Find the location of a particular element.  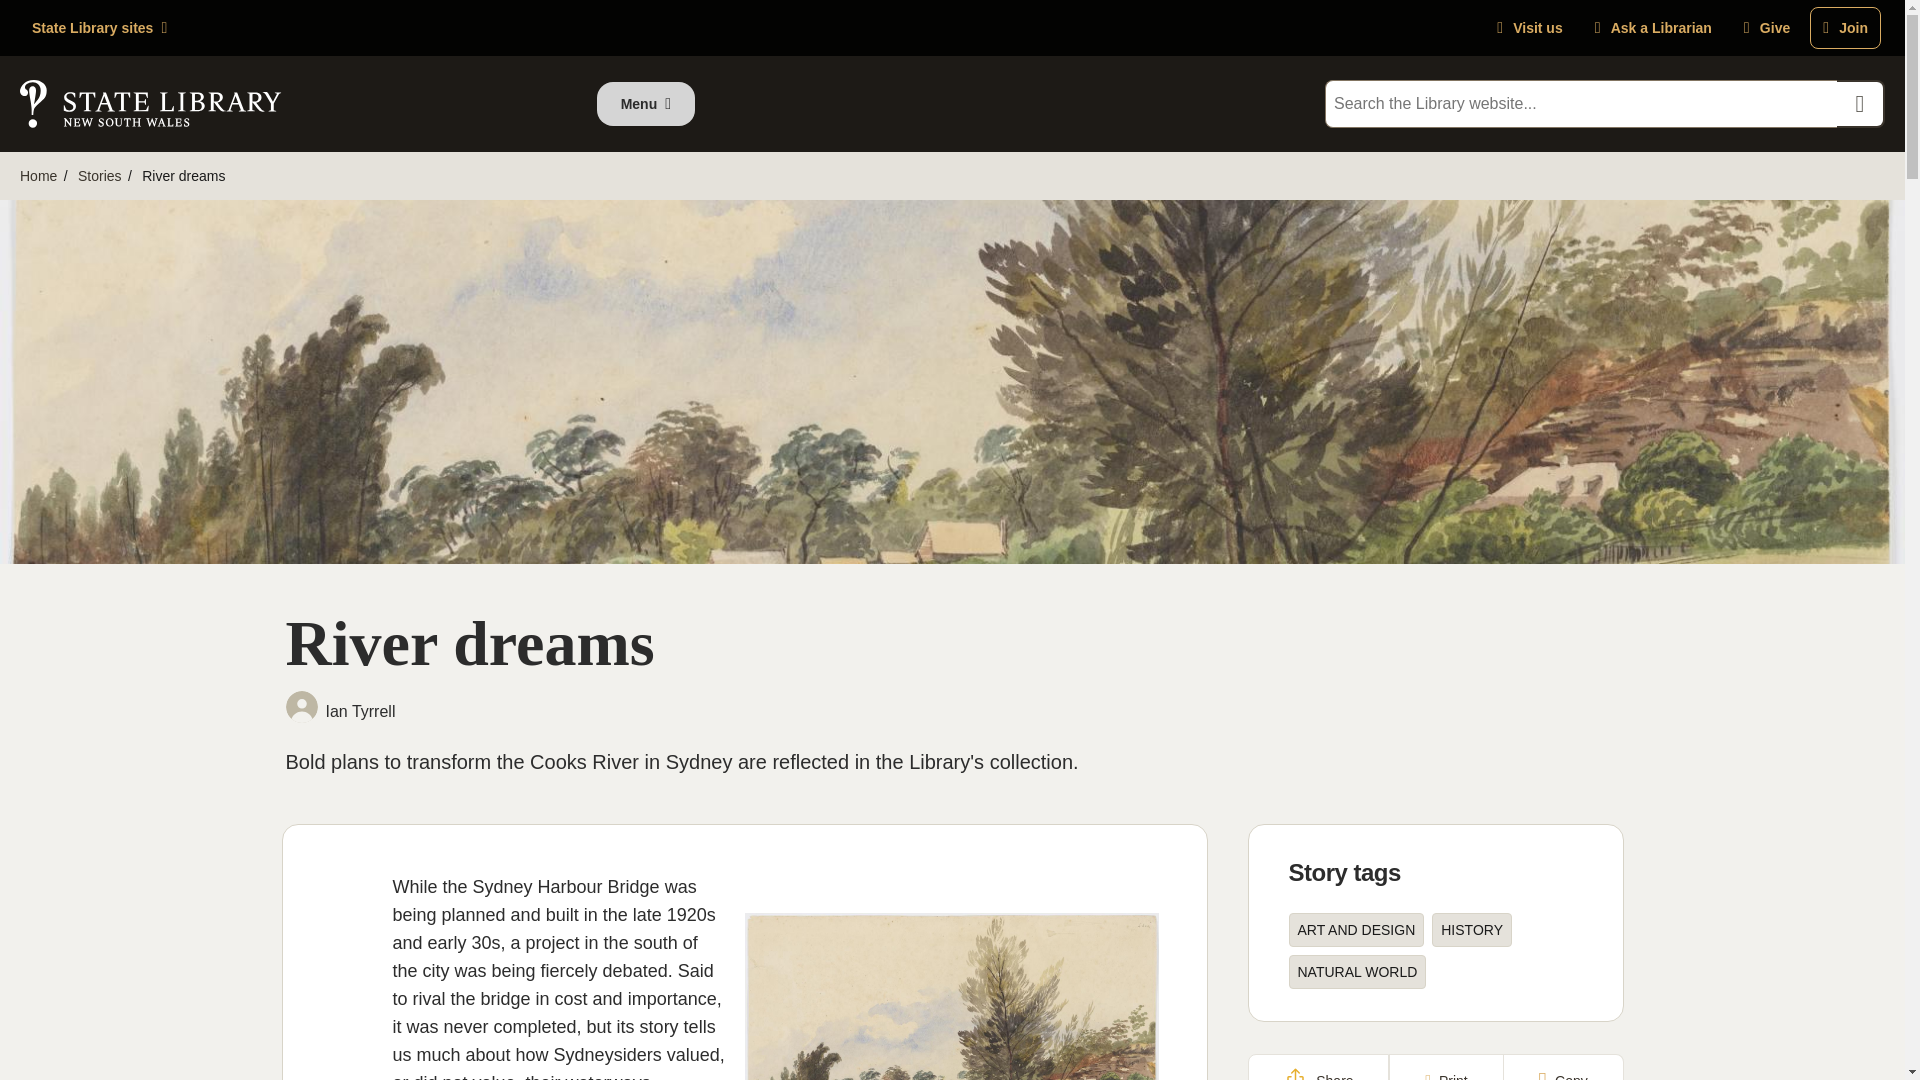

Join is located at coordinates (1846, 27).